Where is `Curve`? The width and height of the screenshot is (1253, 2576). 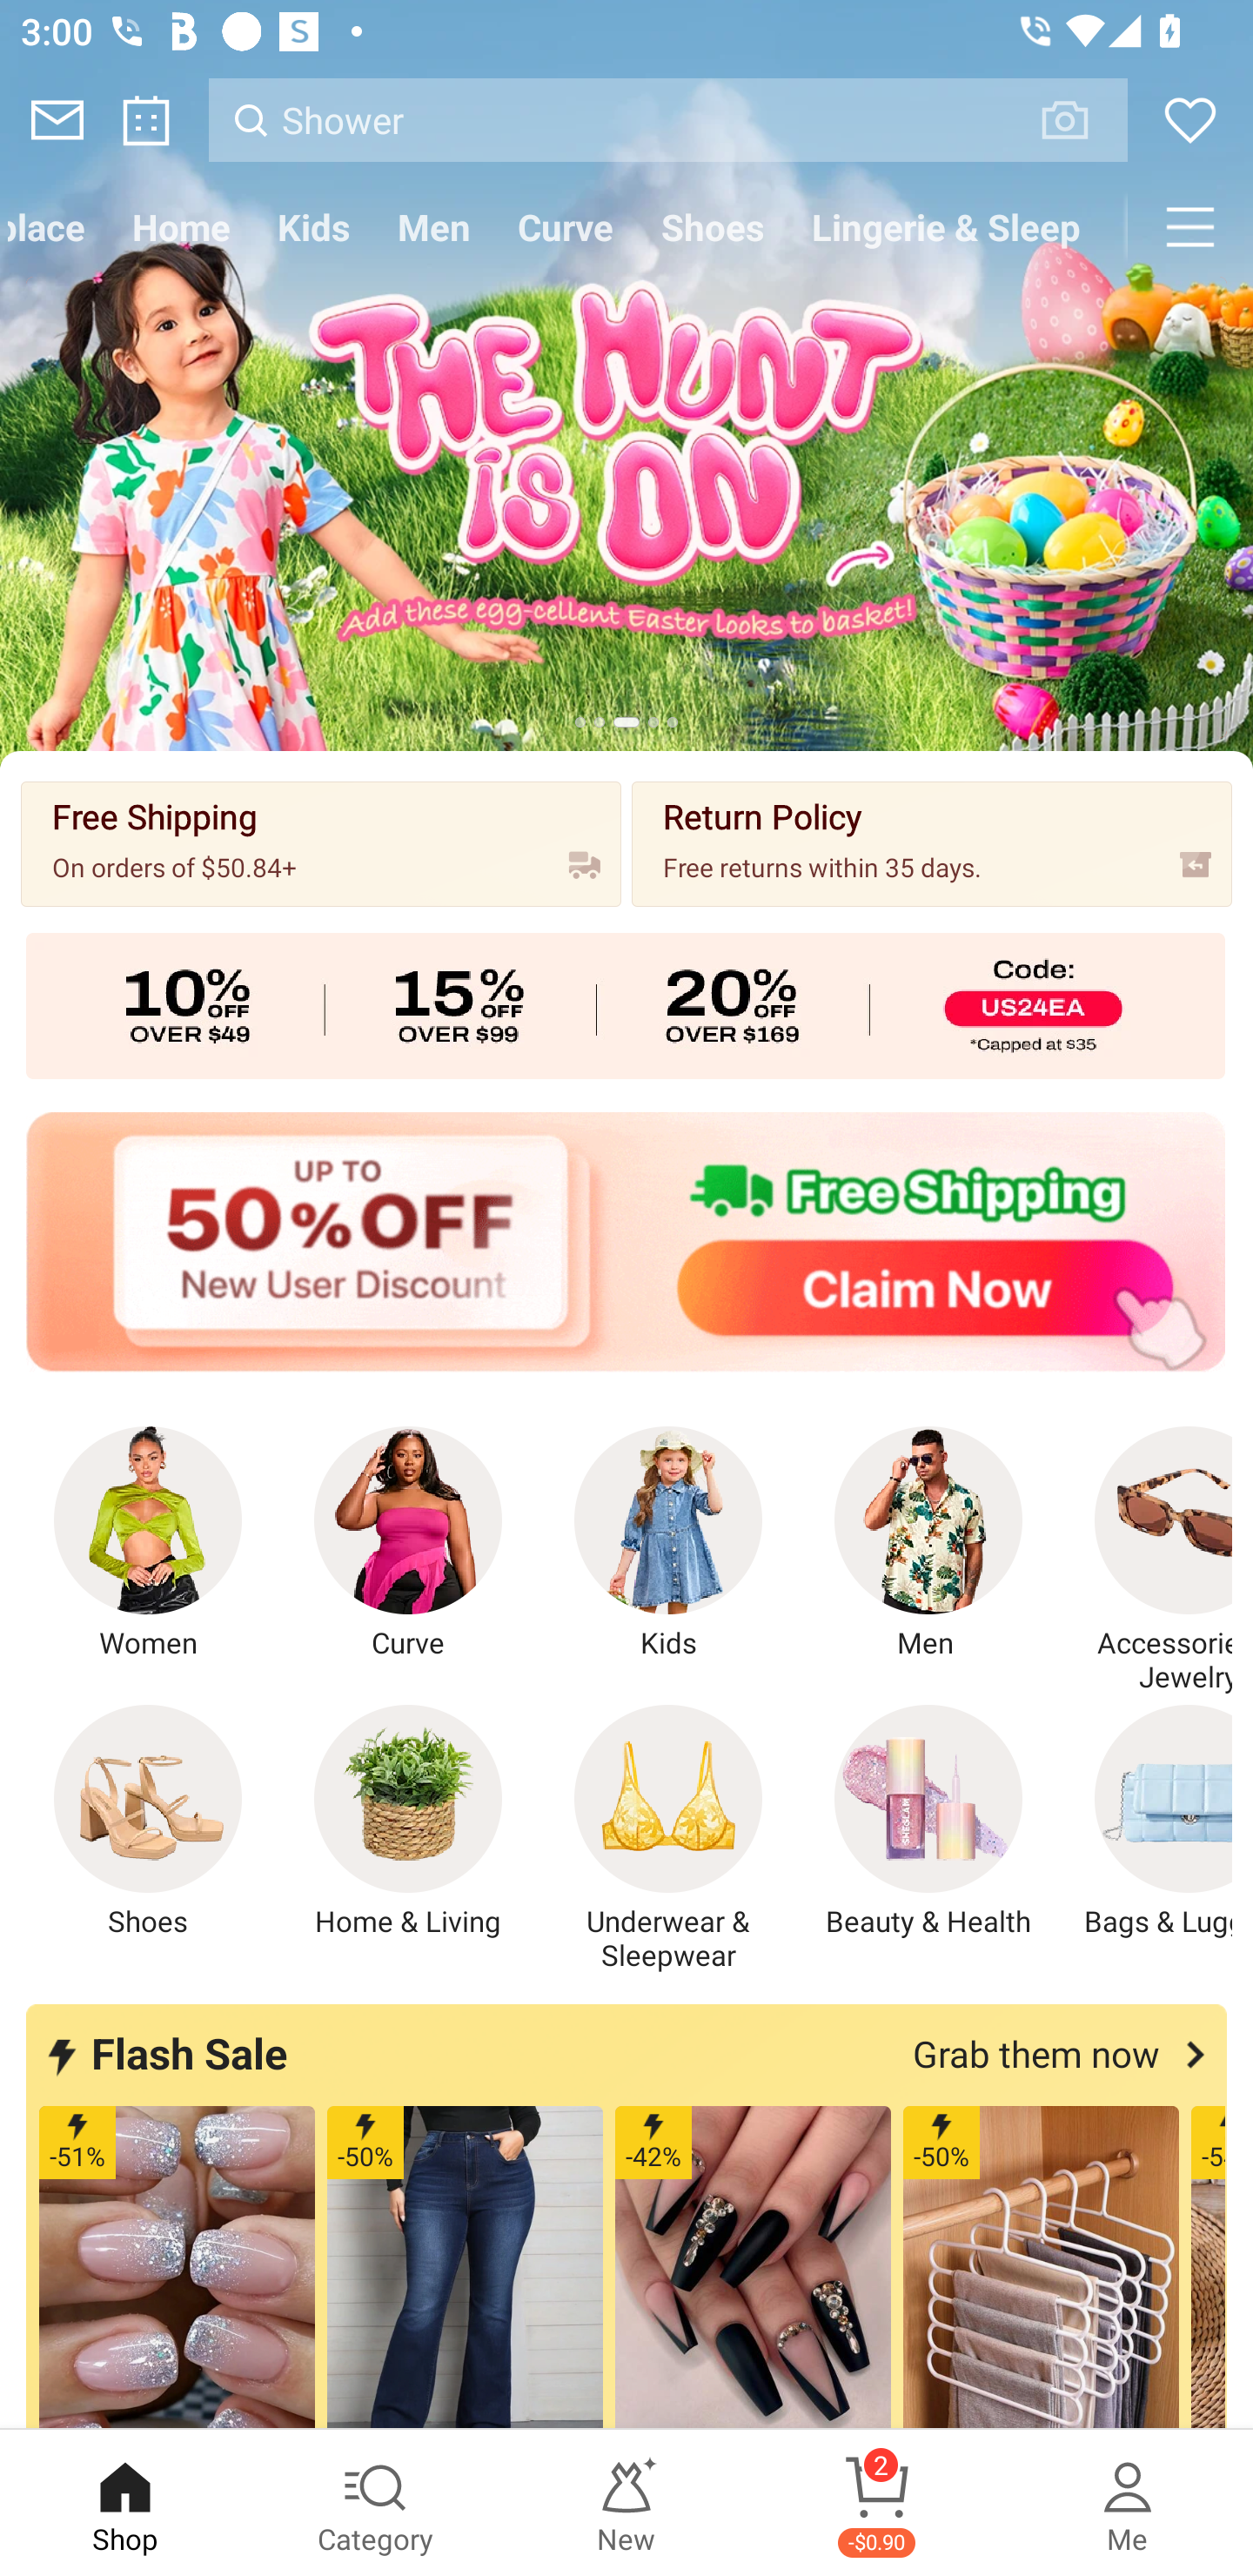
Curve is located at coordinates (566, 226).